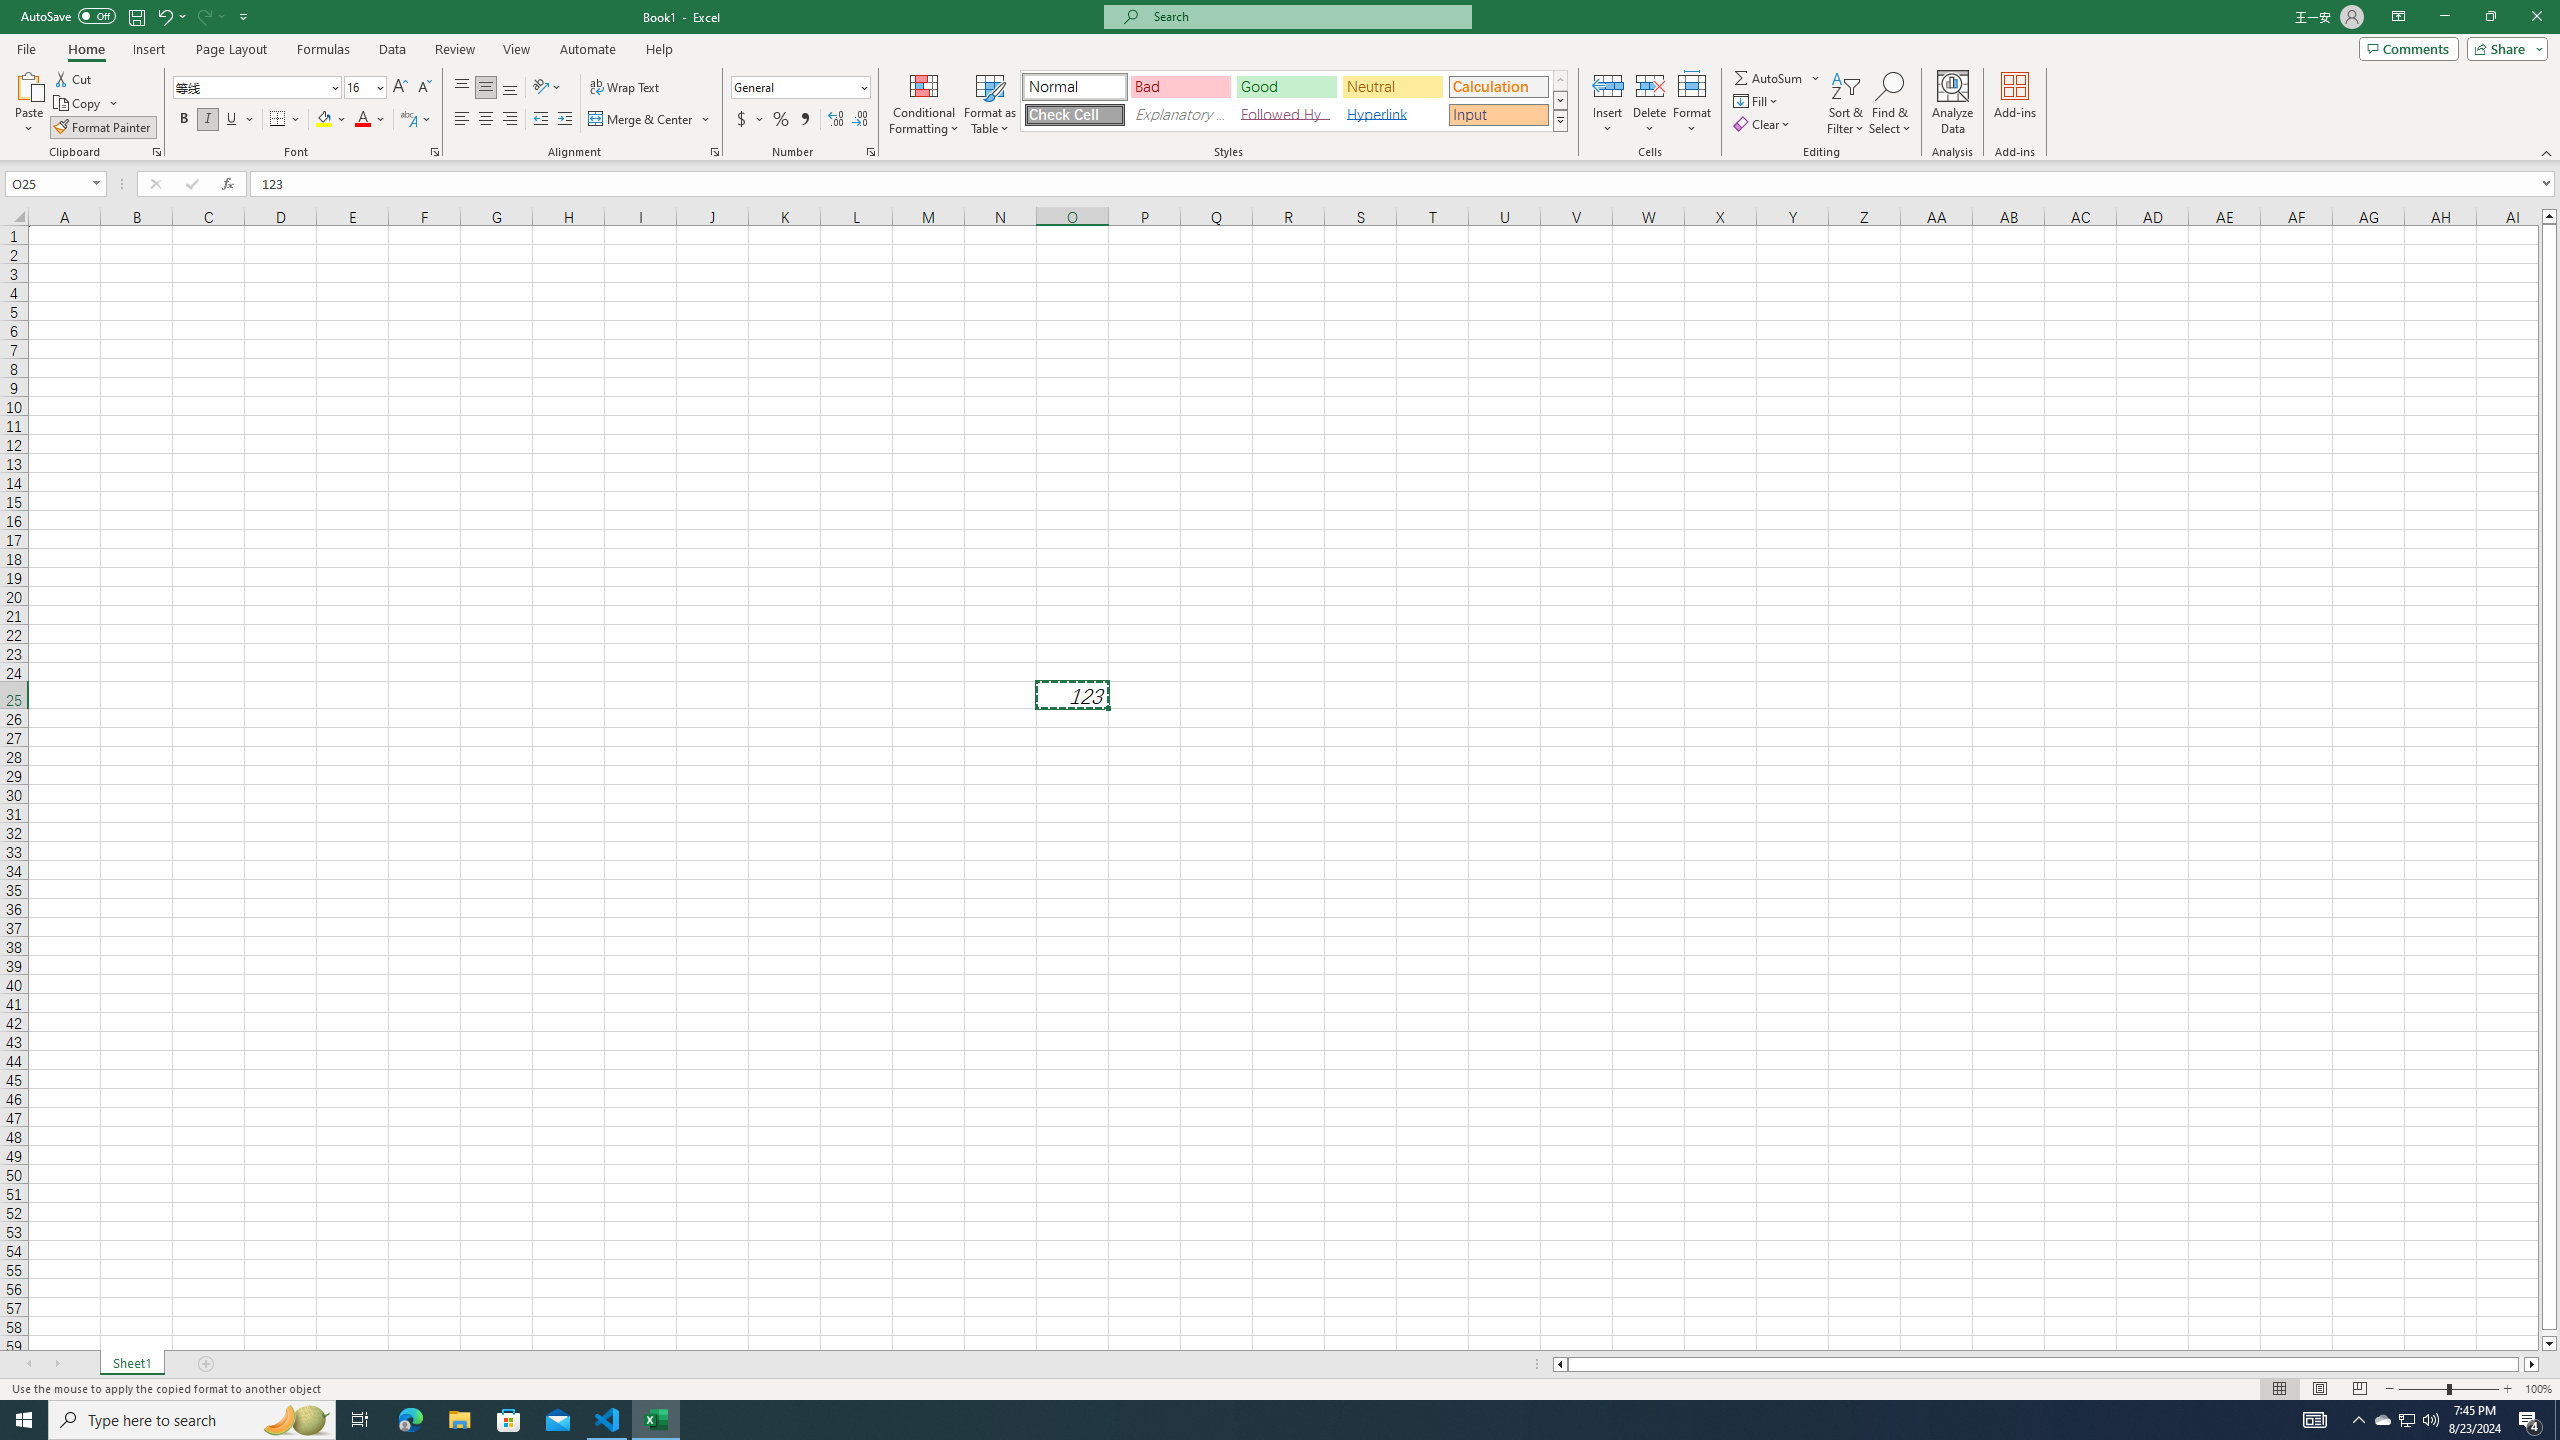 This screenshot has height=1440, width=2560. I want to click on Middle Align, so click(486, 88).